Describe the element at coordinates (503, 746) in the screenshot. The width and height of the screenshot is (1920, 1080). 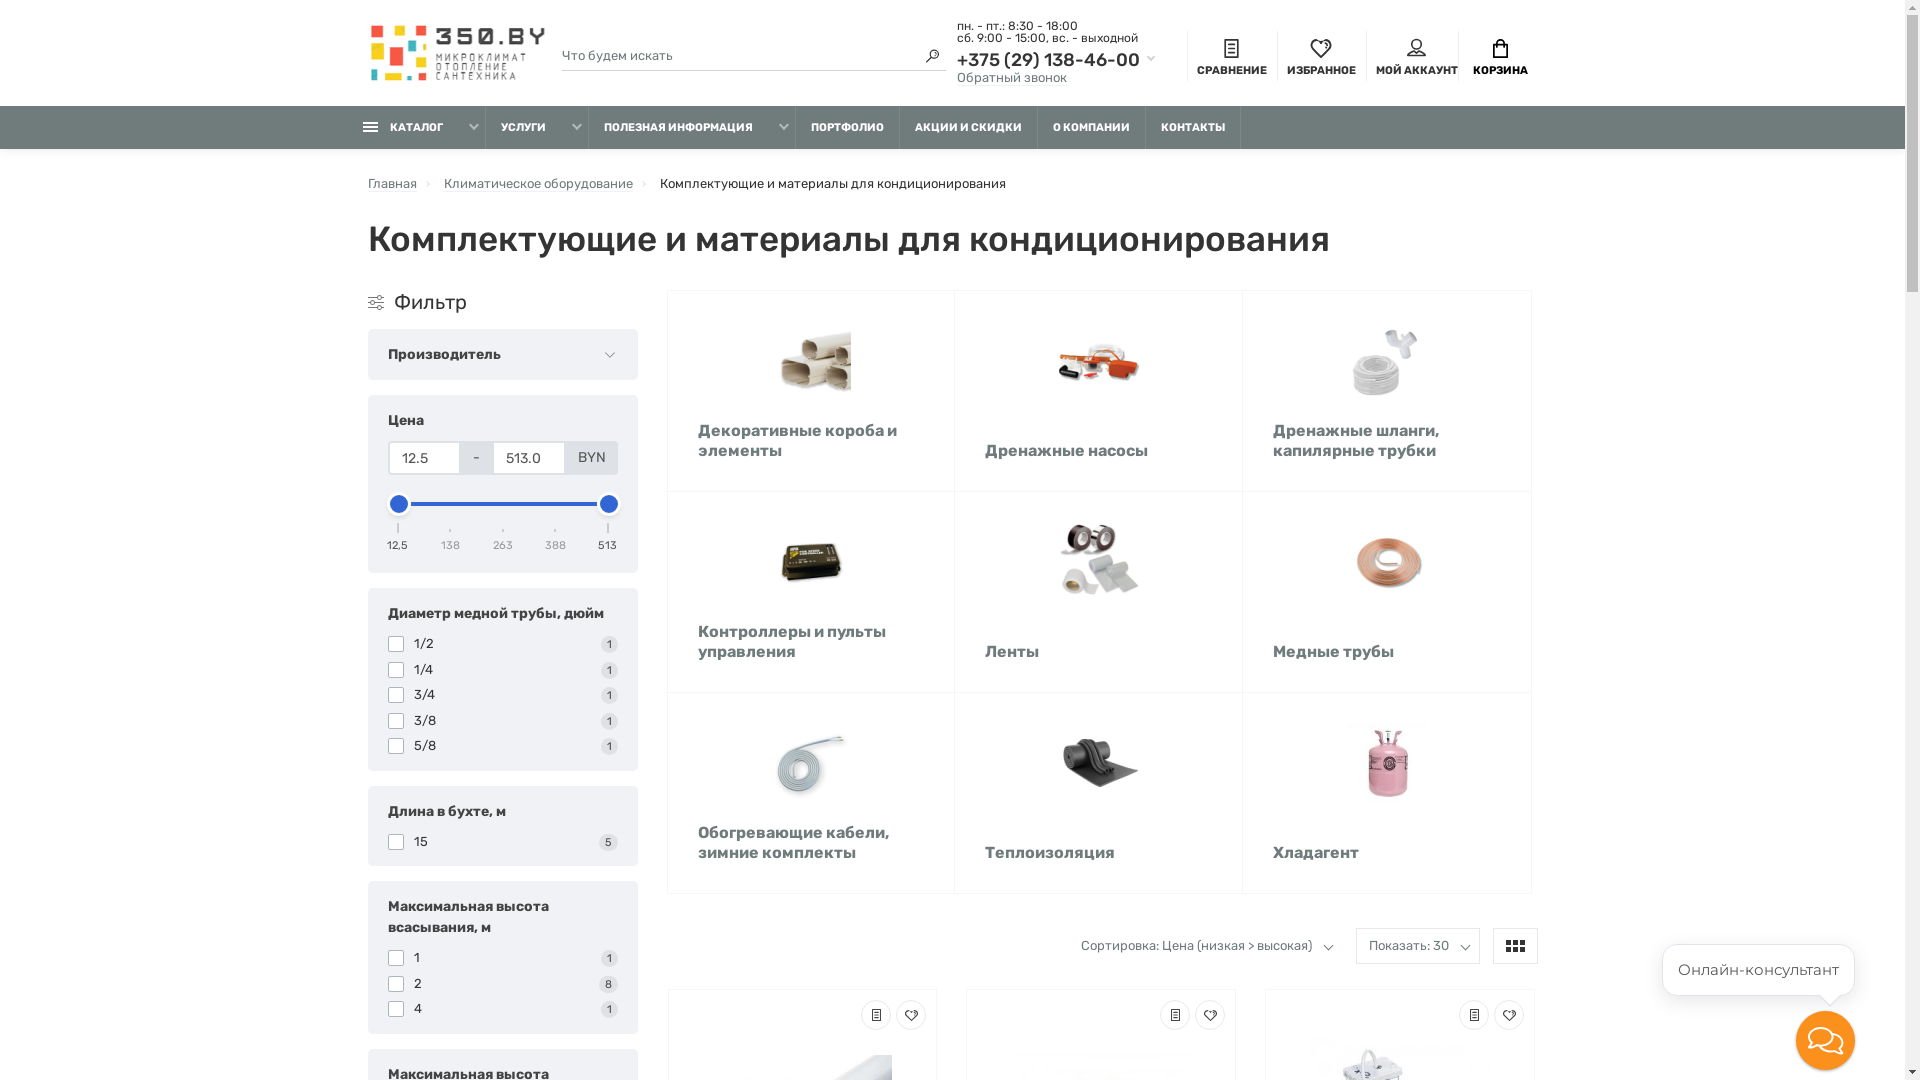
I see `5/8
1` at that location.